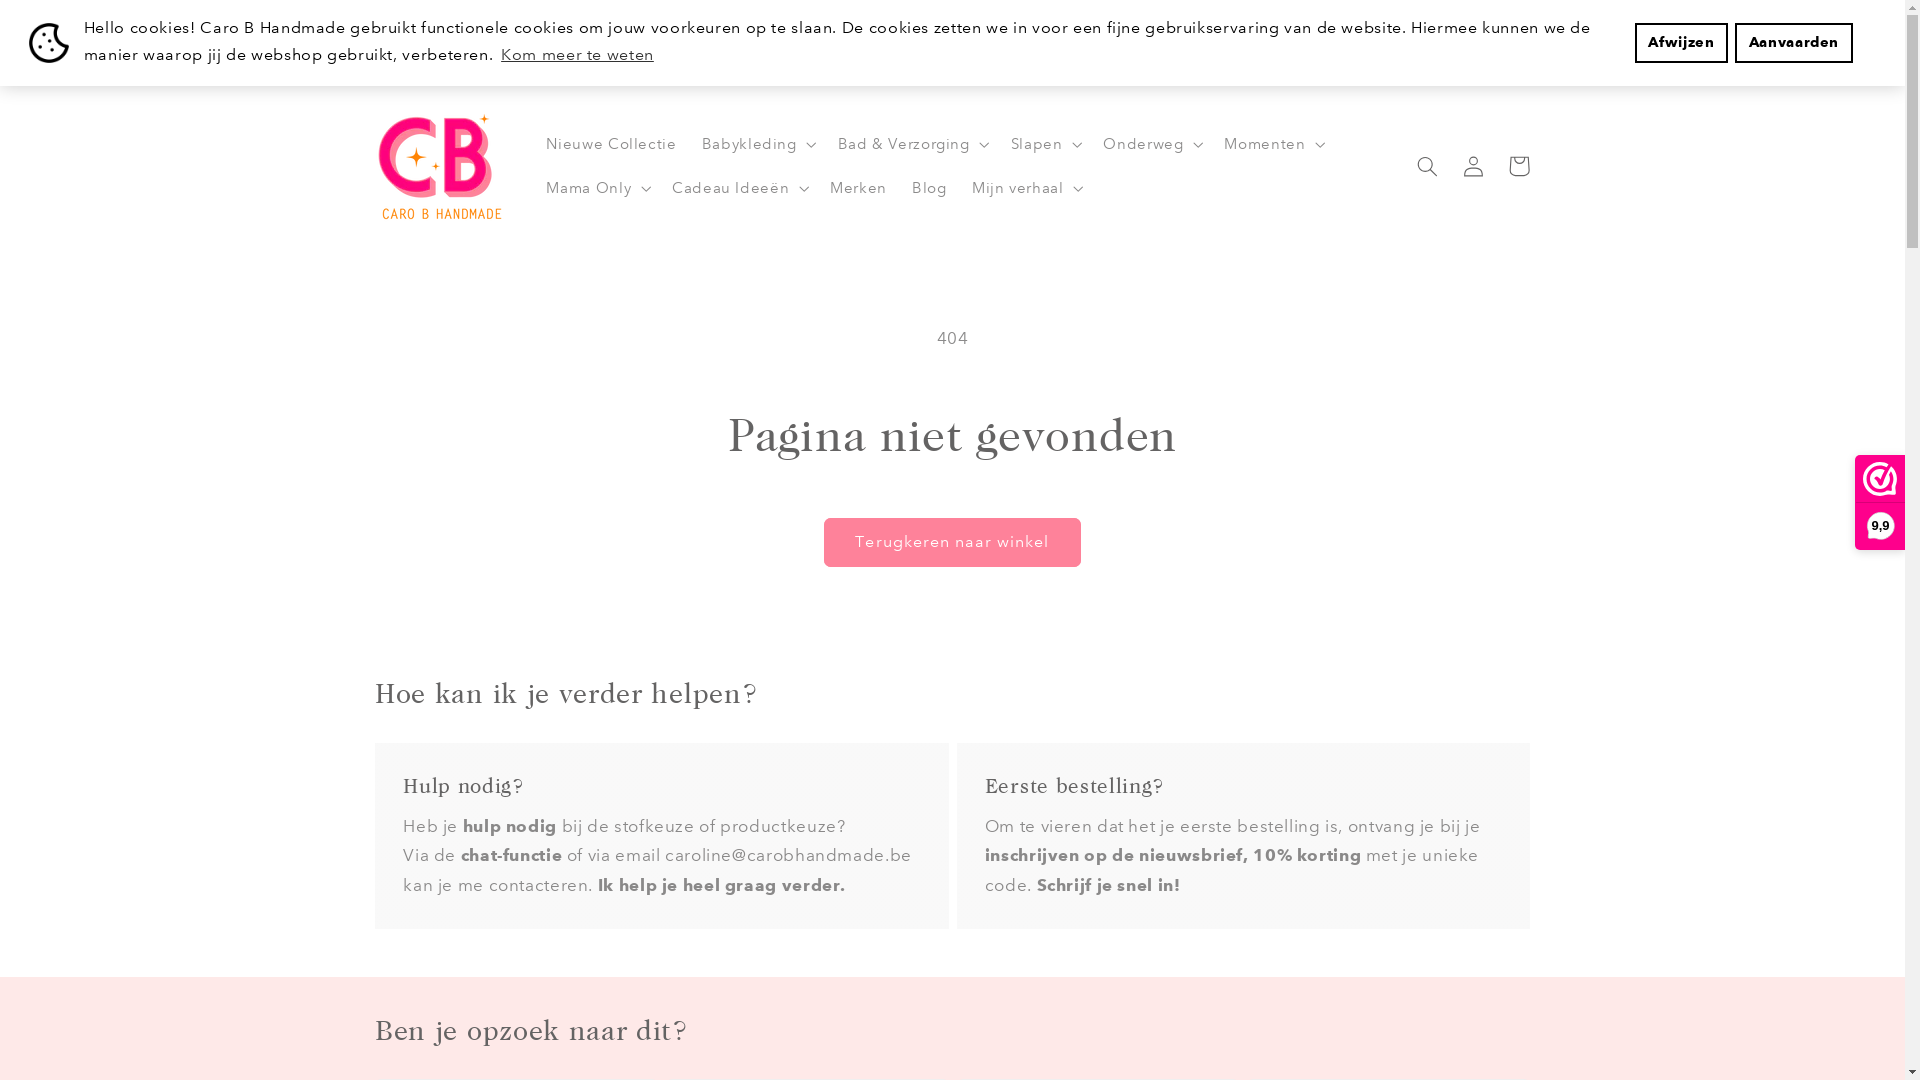 This screenshot has width=1920, height=1080. What do you see at coordinates (859, 188) in the screenshot?
I see `Merken` at bounding box center [859, 188].